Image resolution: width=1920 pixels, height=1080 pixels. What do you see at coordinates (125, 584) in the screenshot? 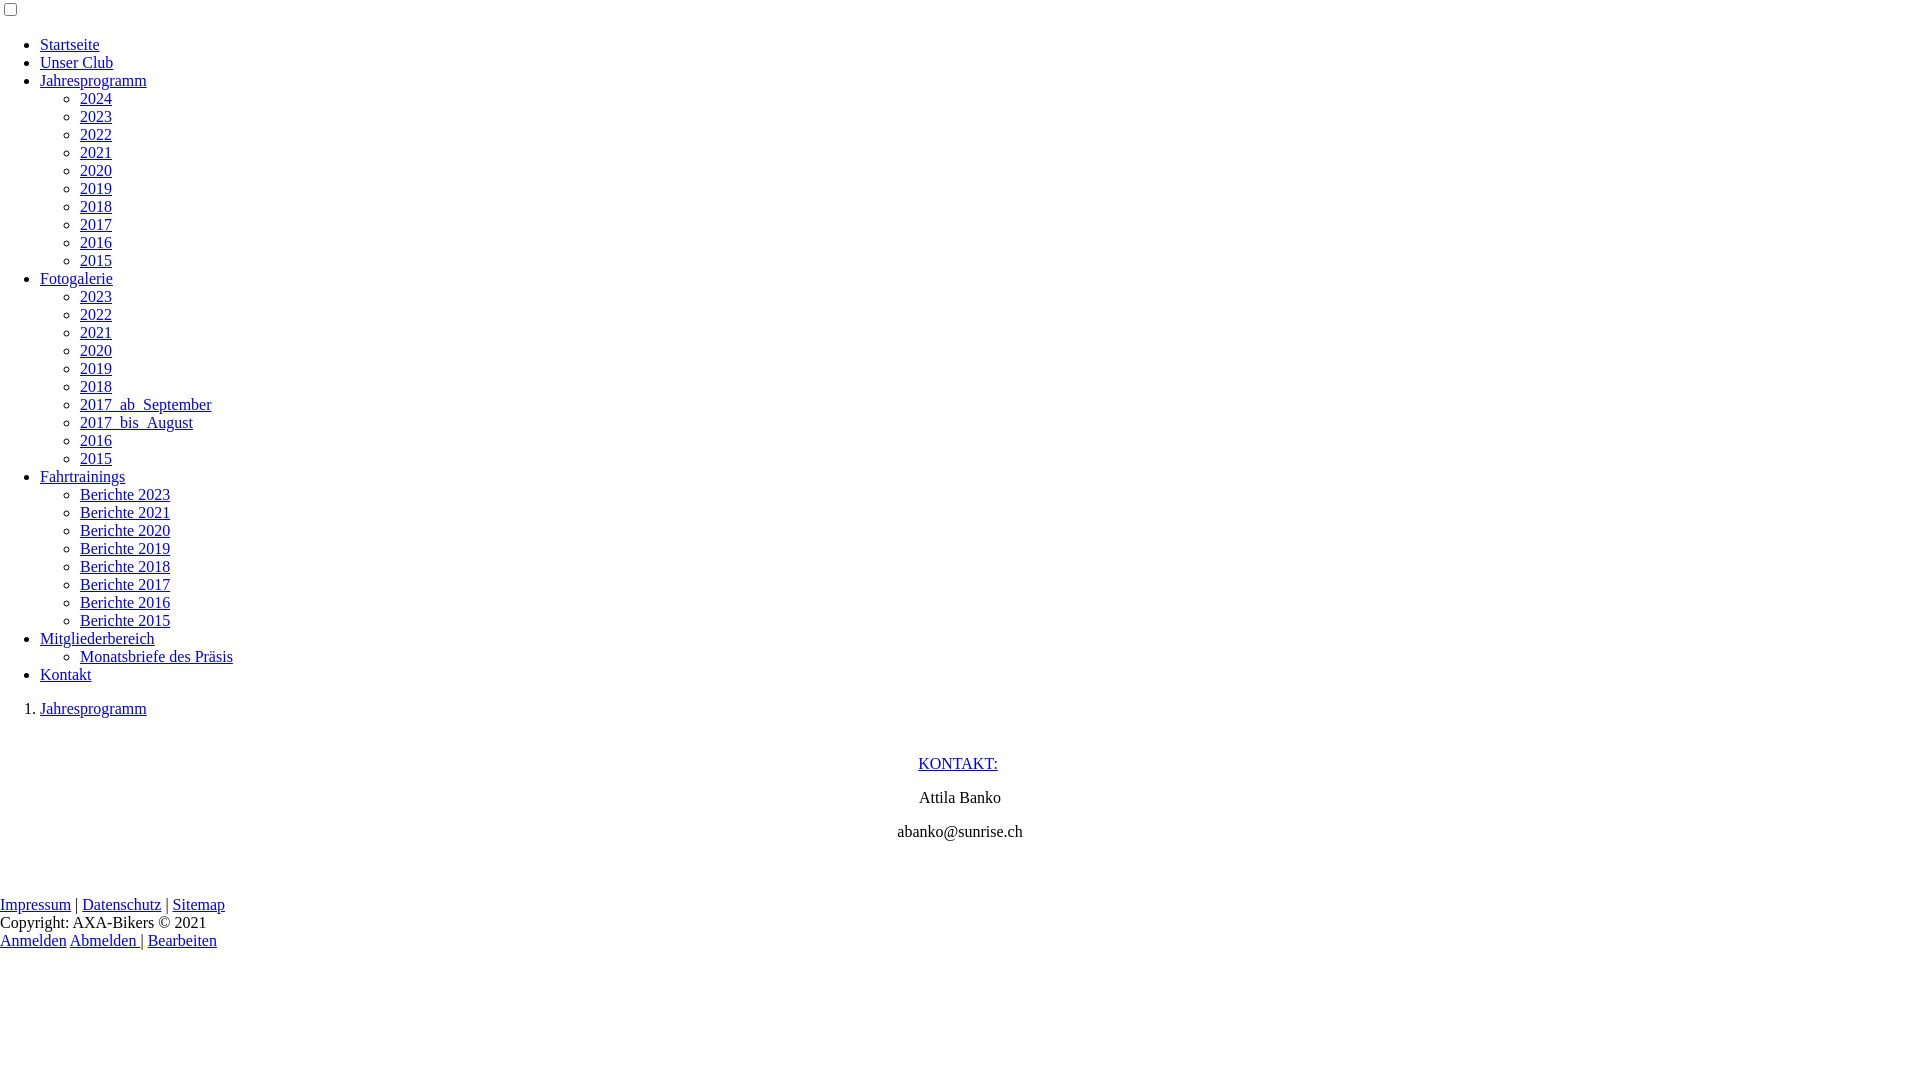
I see `Berichte 2017` at bounding box center [125, 584].